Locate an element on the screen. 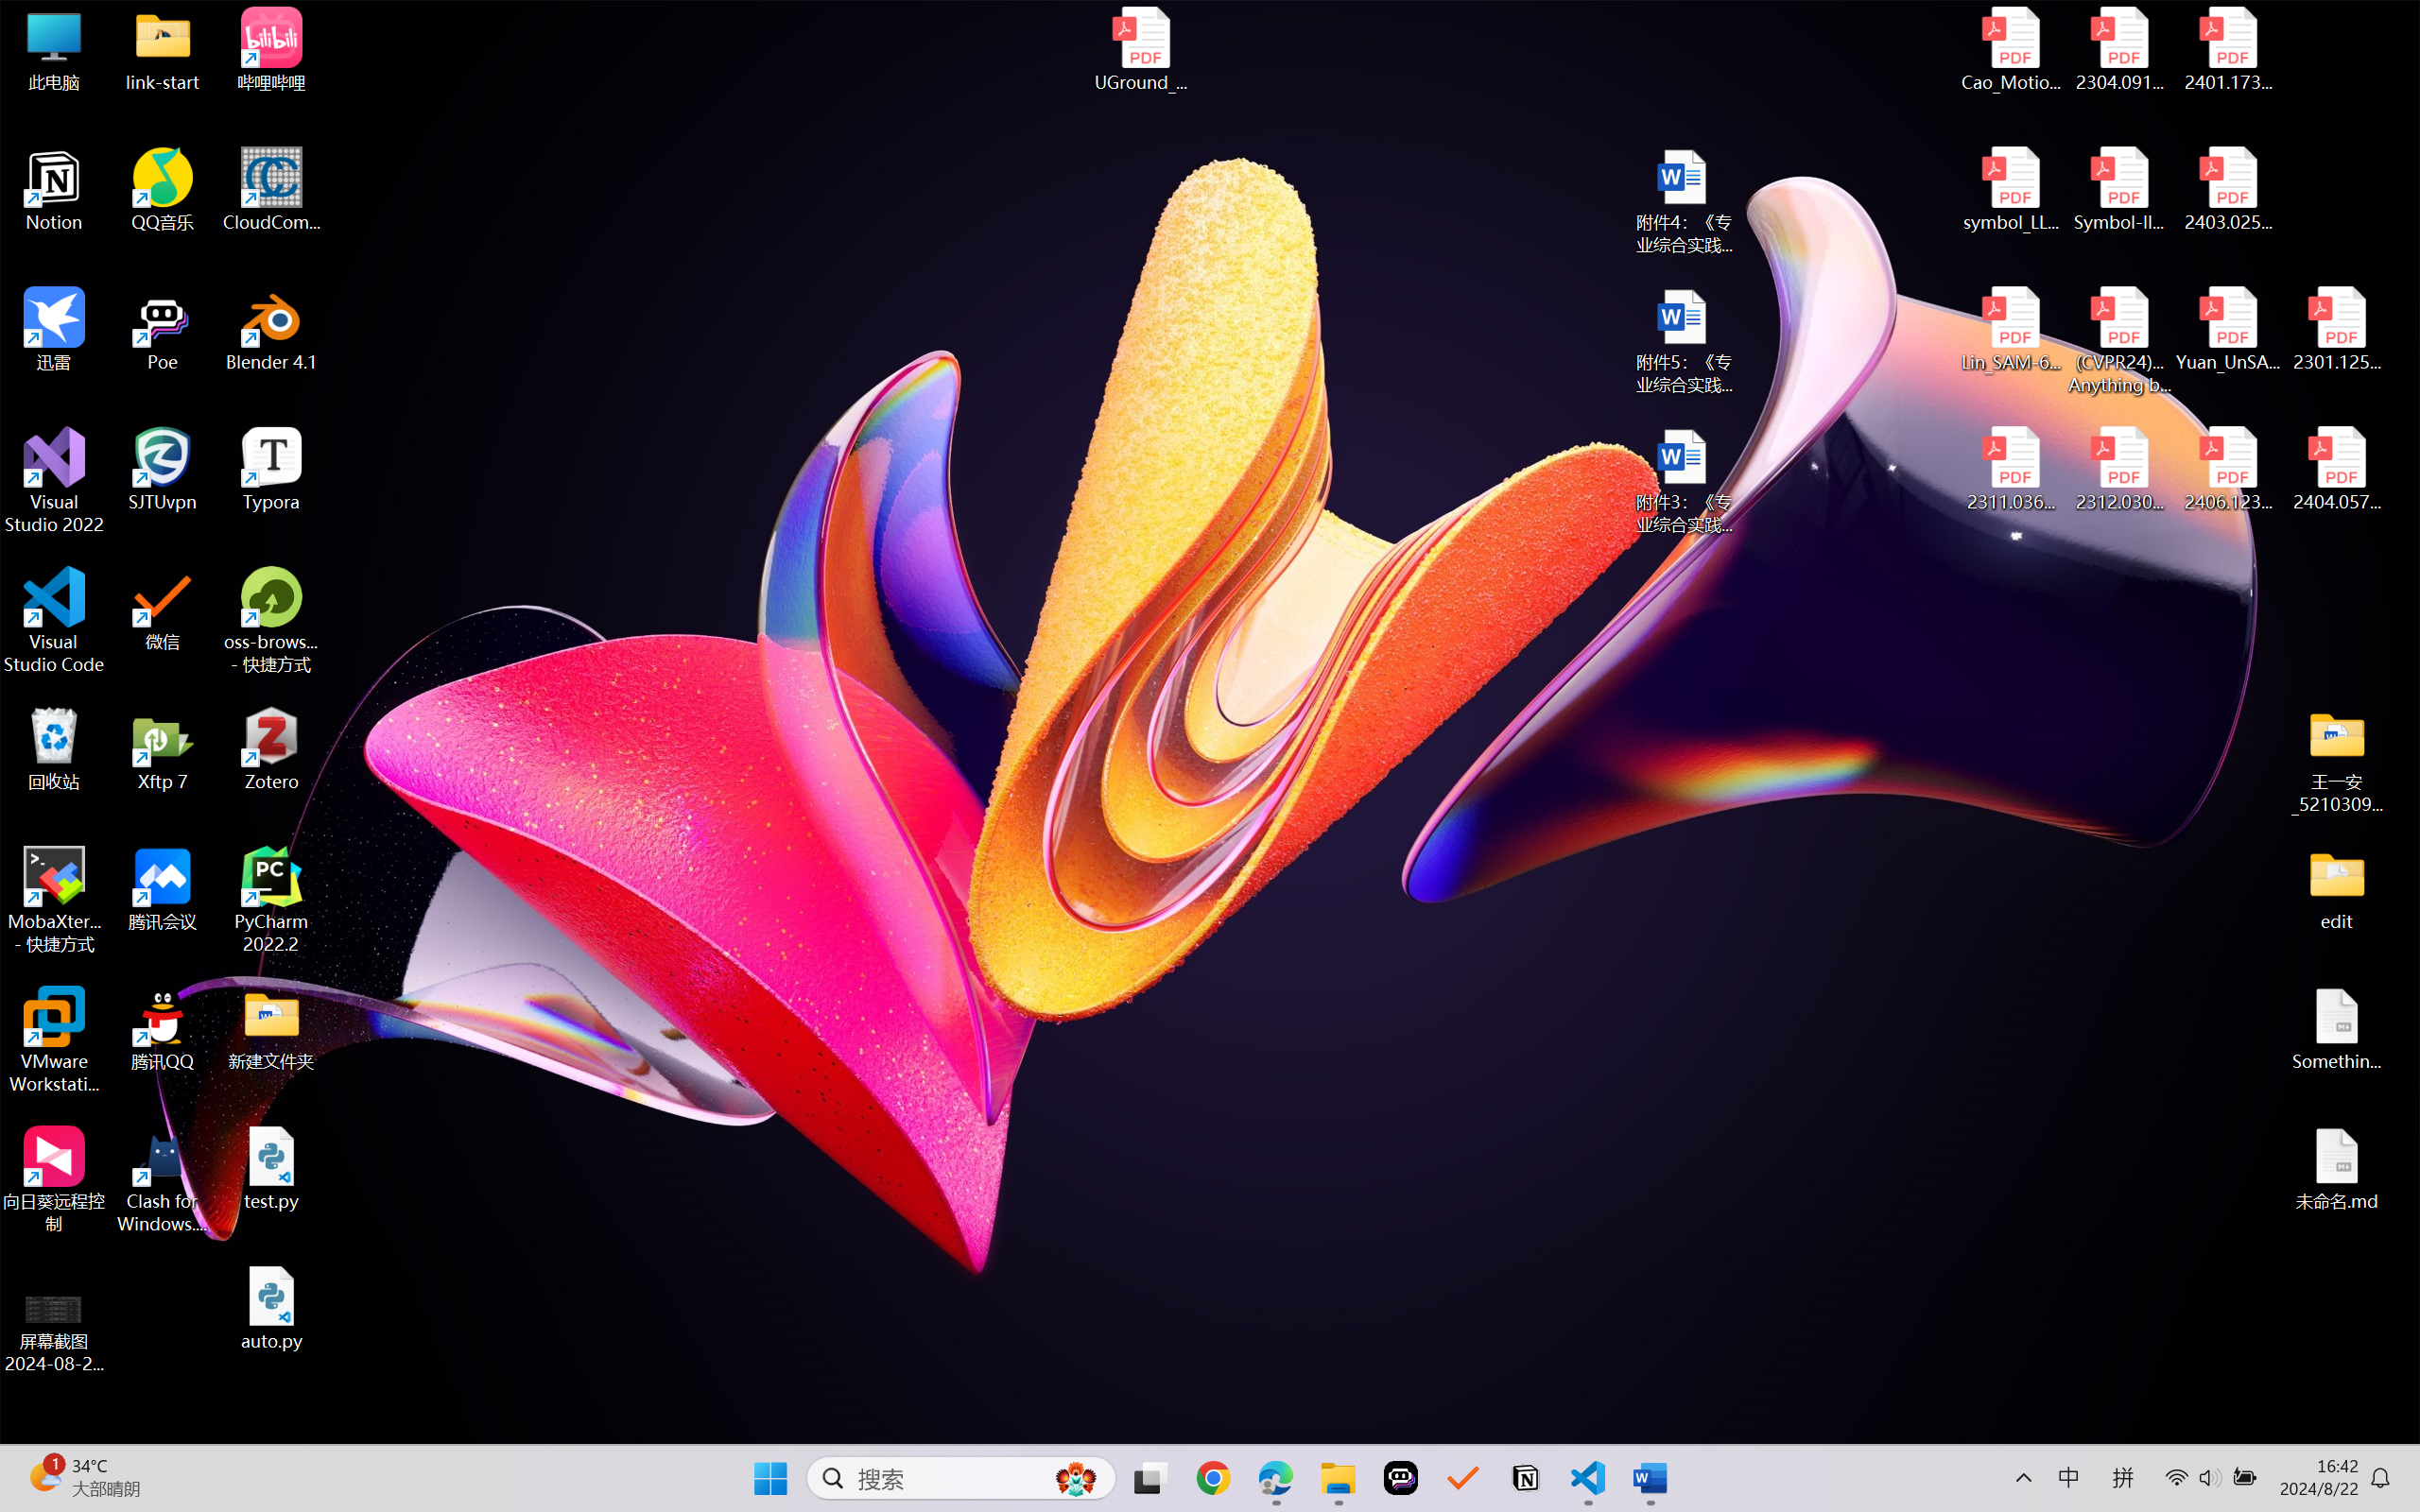  Symbol-llm-v2.pdf is located at coordinates (2119, 190).